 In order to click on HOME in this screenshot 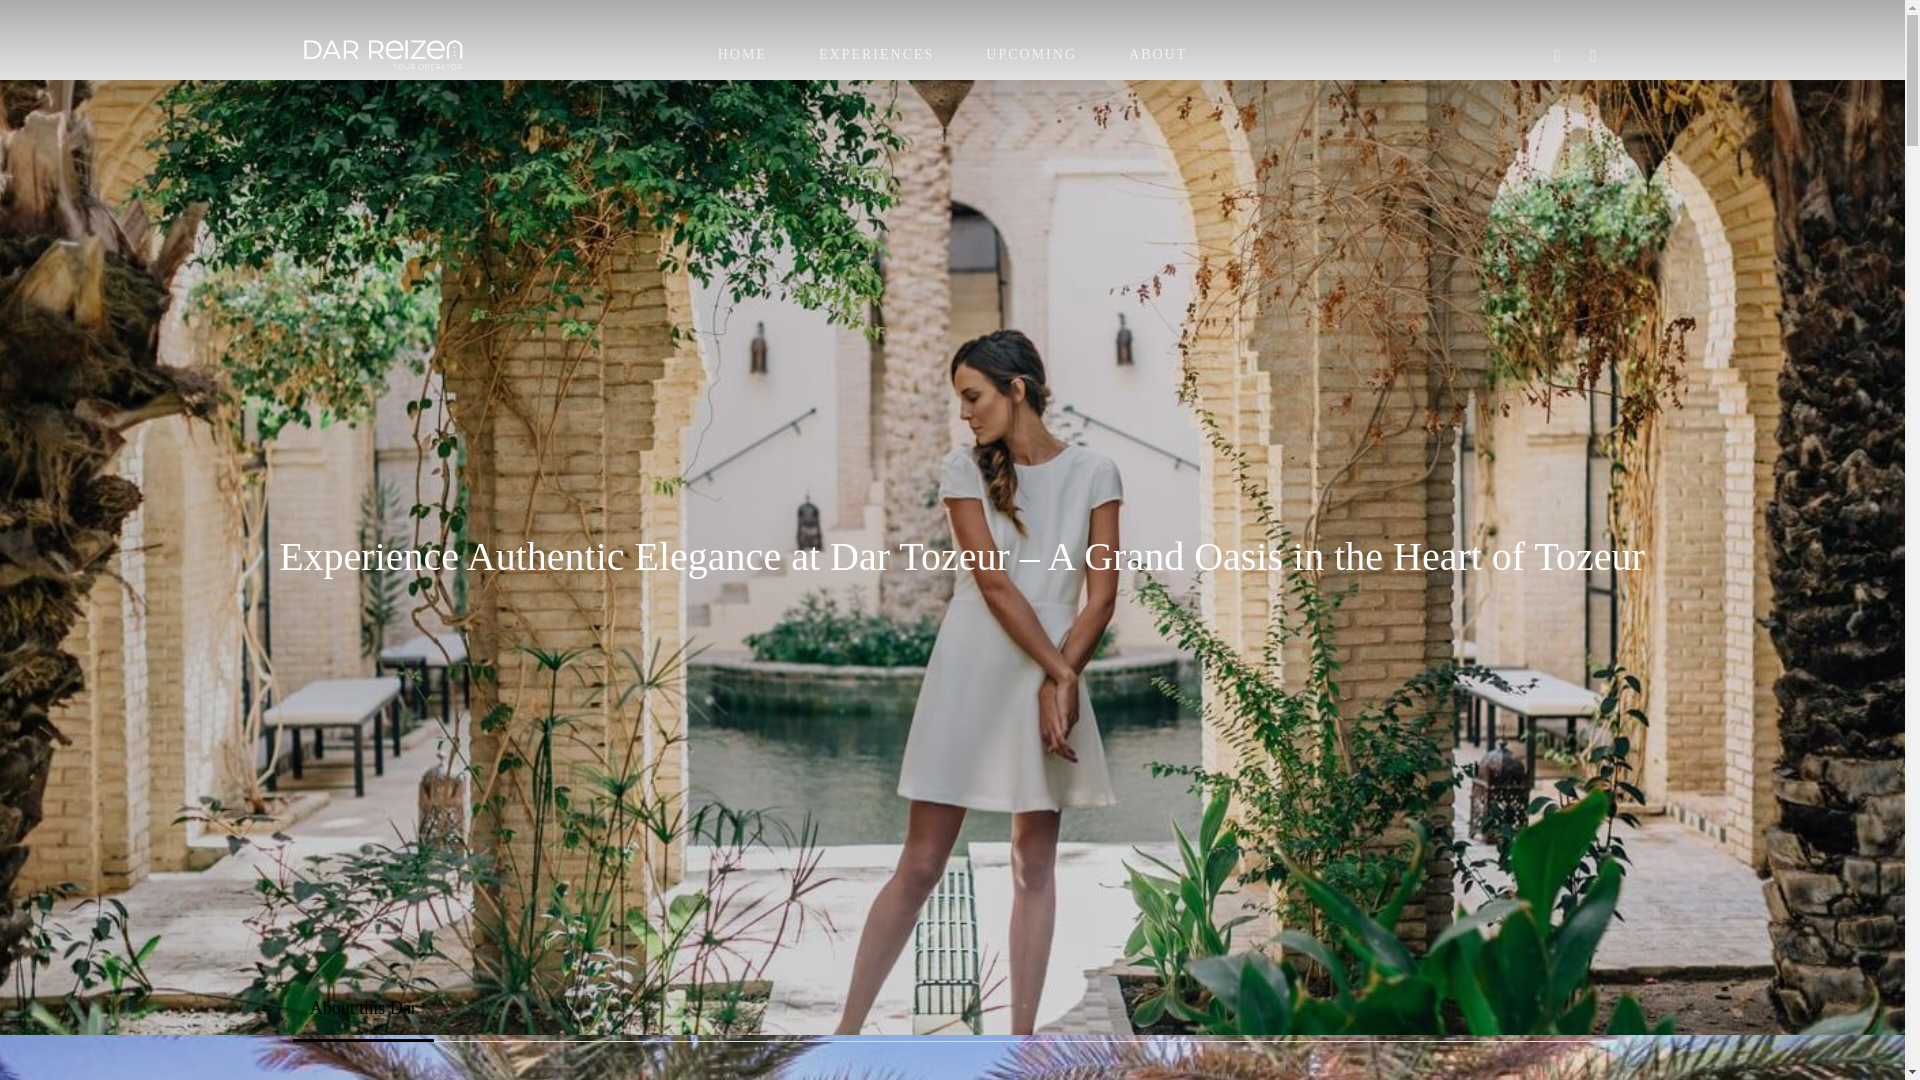, I will do `click(742, 54)`.